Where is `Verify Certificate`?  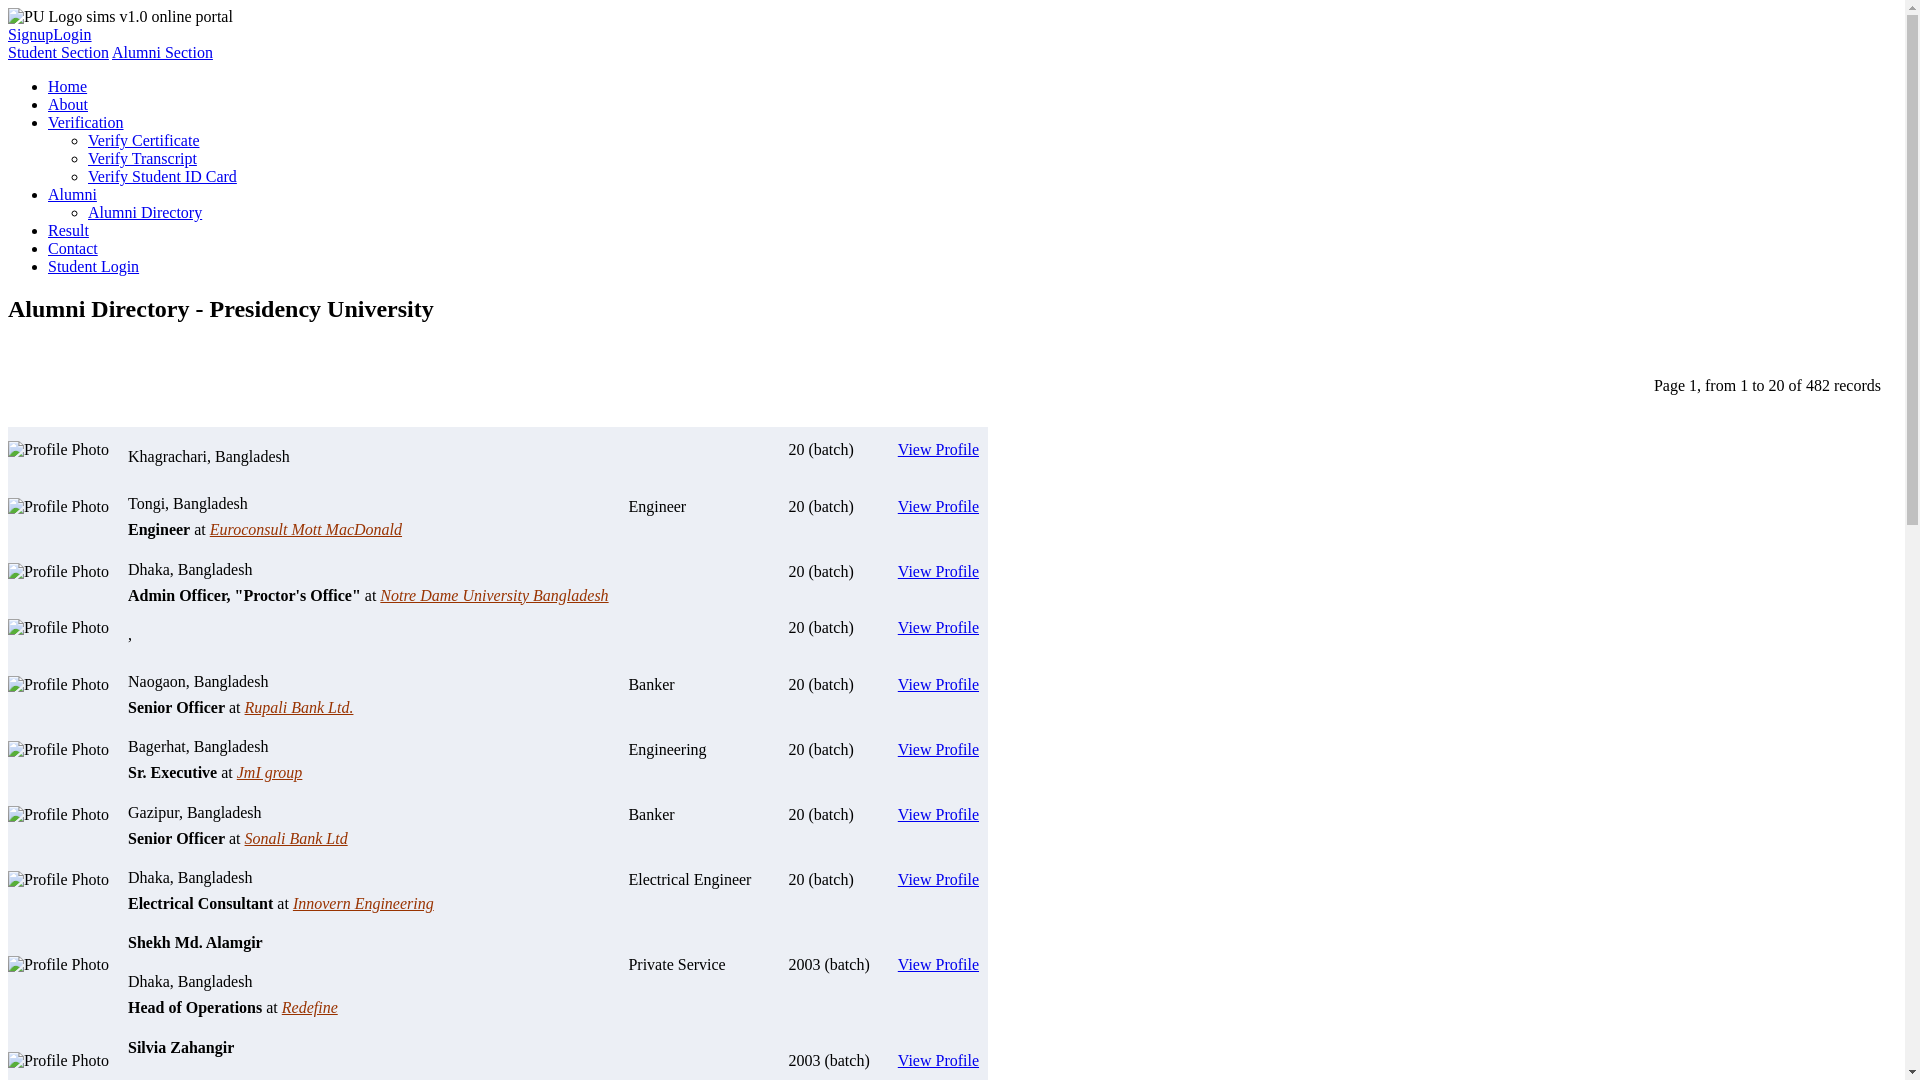
Verify Certificate is located at coordinates (144, 140).